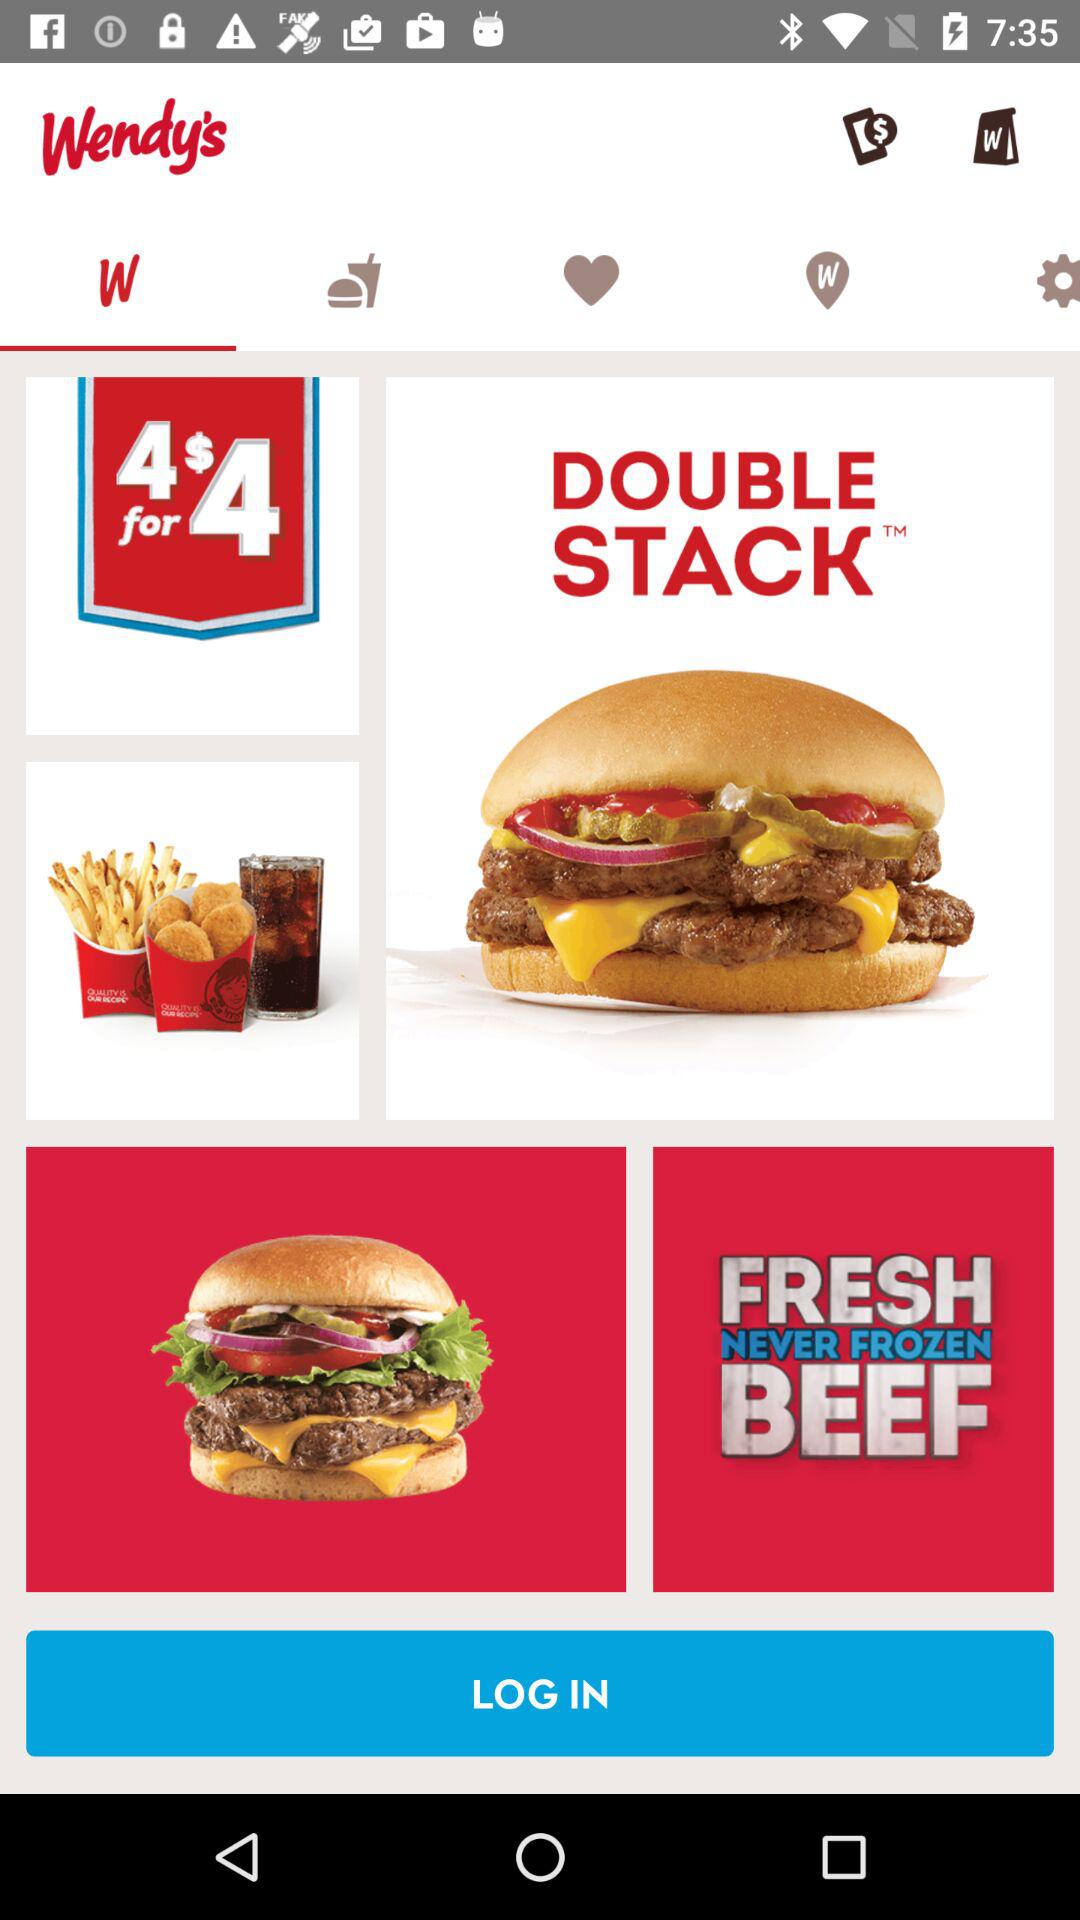 The width and height of the screenshot is (1080, 1920). What do you see at coordinates (853, 1369) in the screenshot?
I see `learn more` at bounding box center [853, 1369].